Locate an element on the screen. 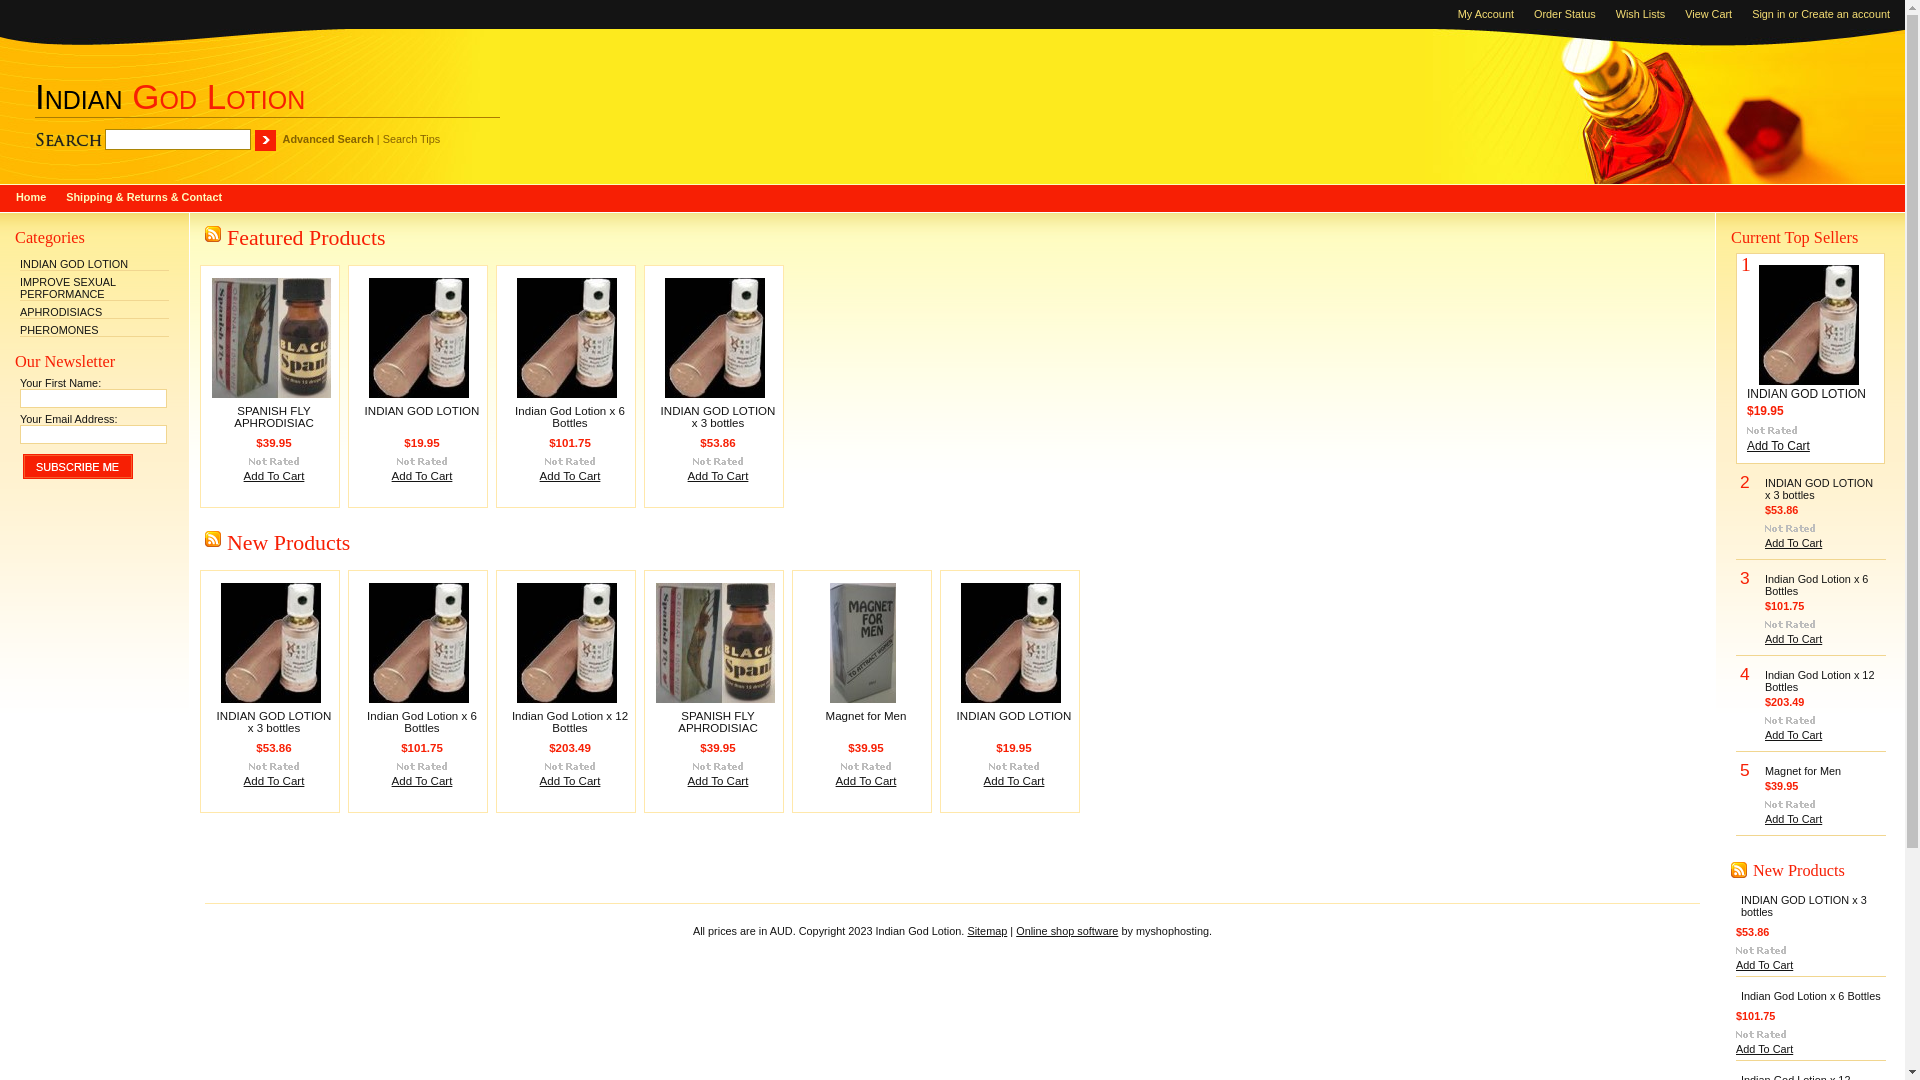  Search Tips is located at coordinates (412, 139).